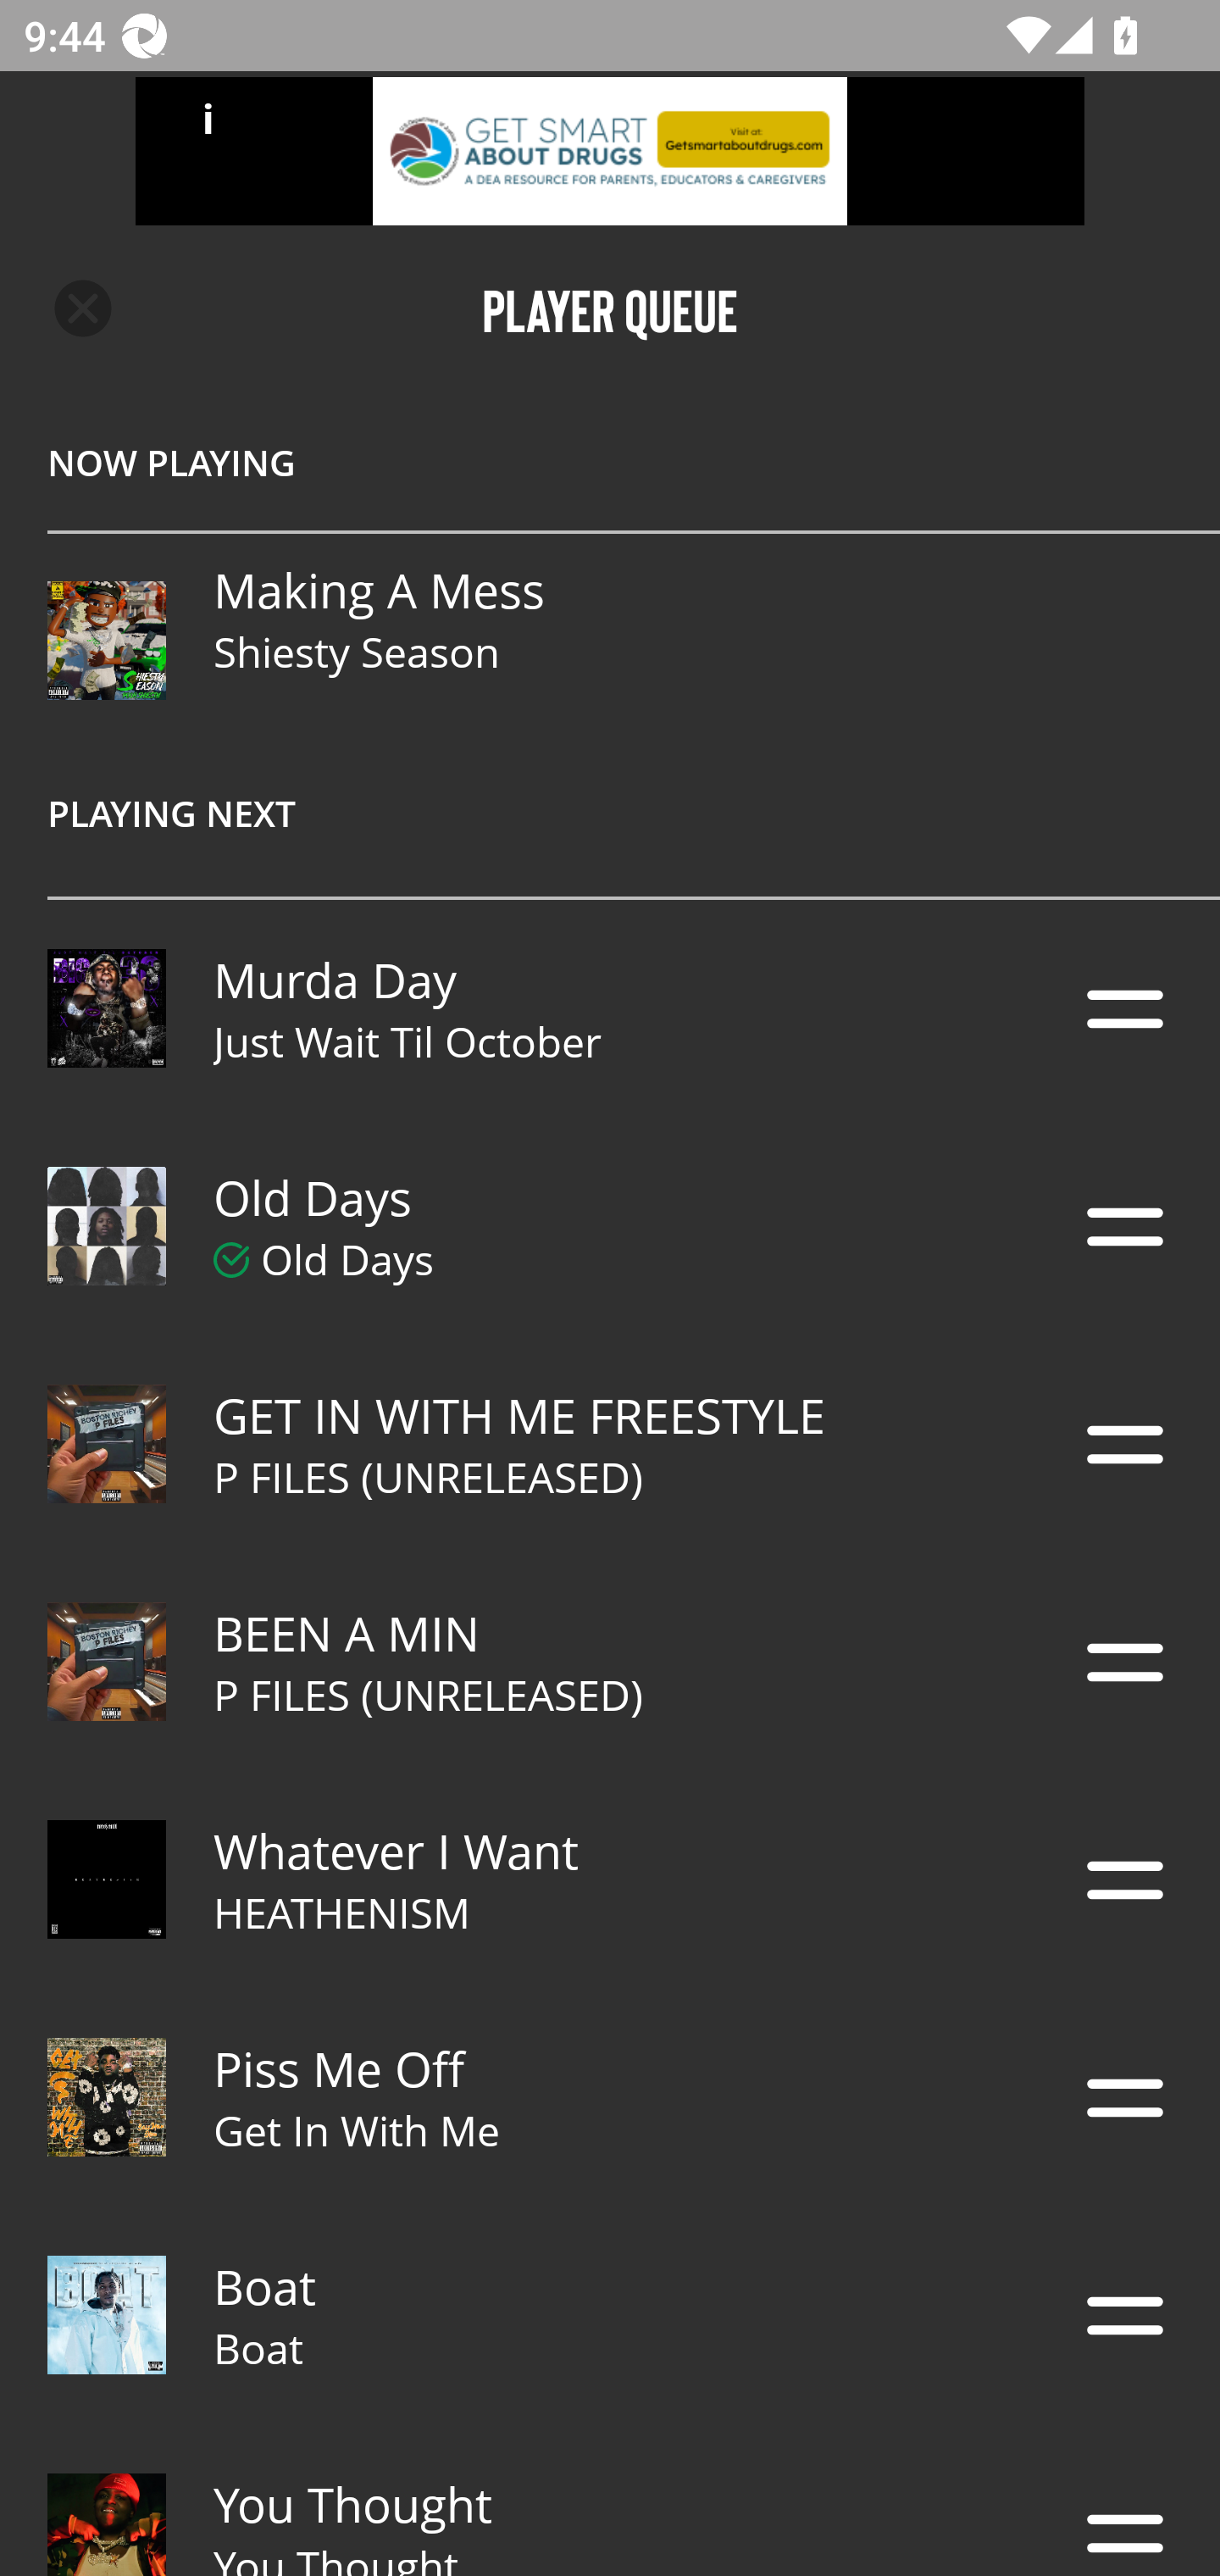 This screenshot has height=2576, width=1220. Describe the element at coordinates (83, 308) in the screenshot. I see `Navigate up` at that location.